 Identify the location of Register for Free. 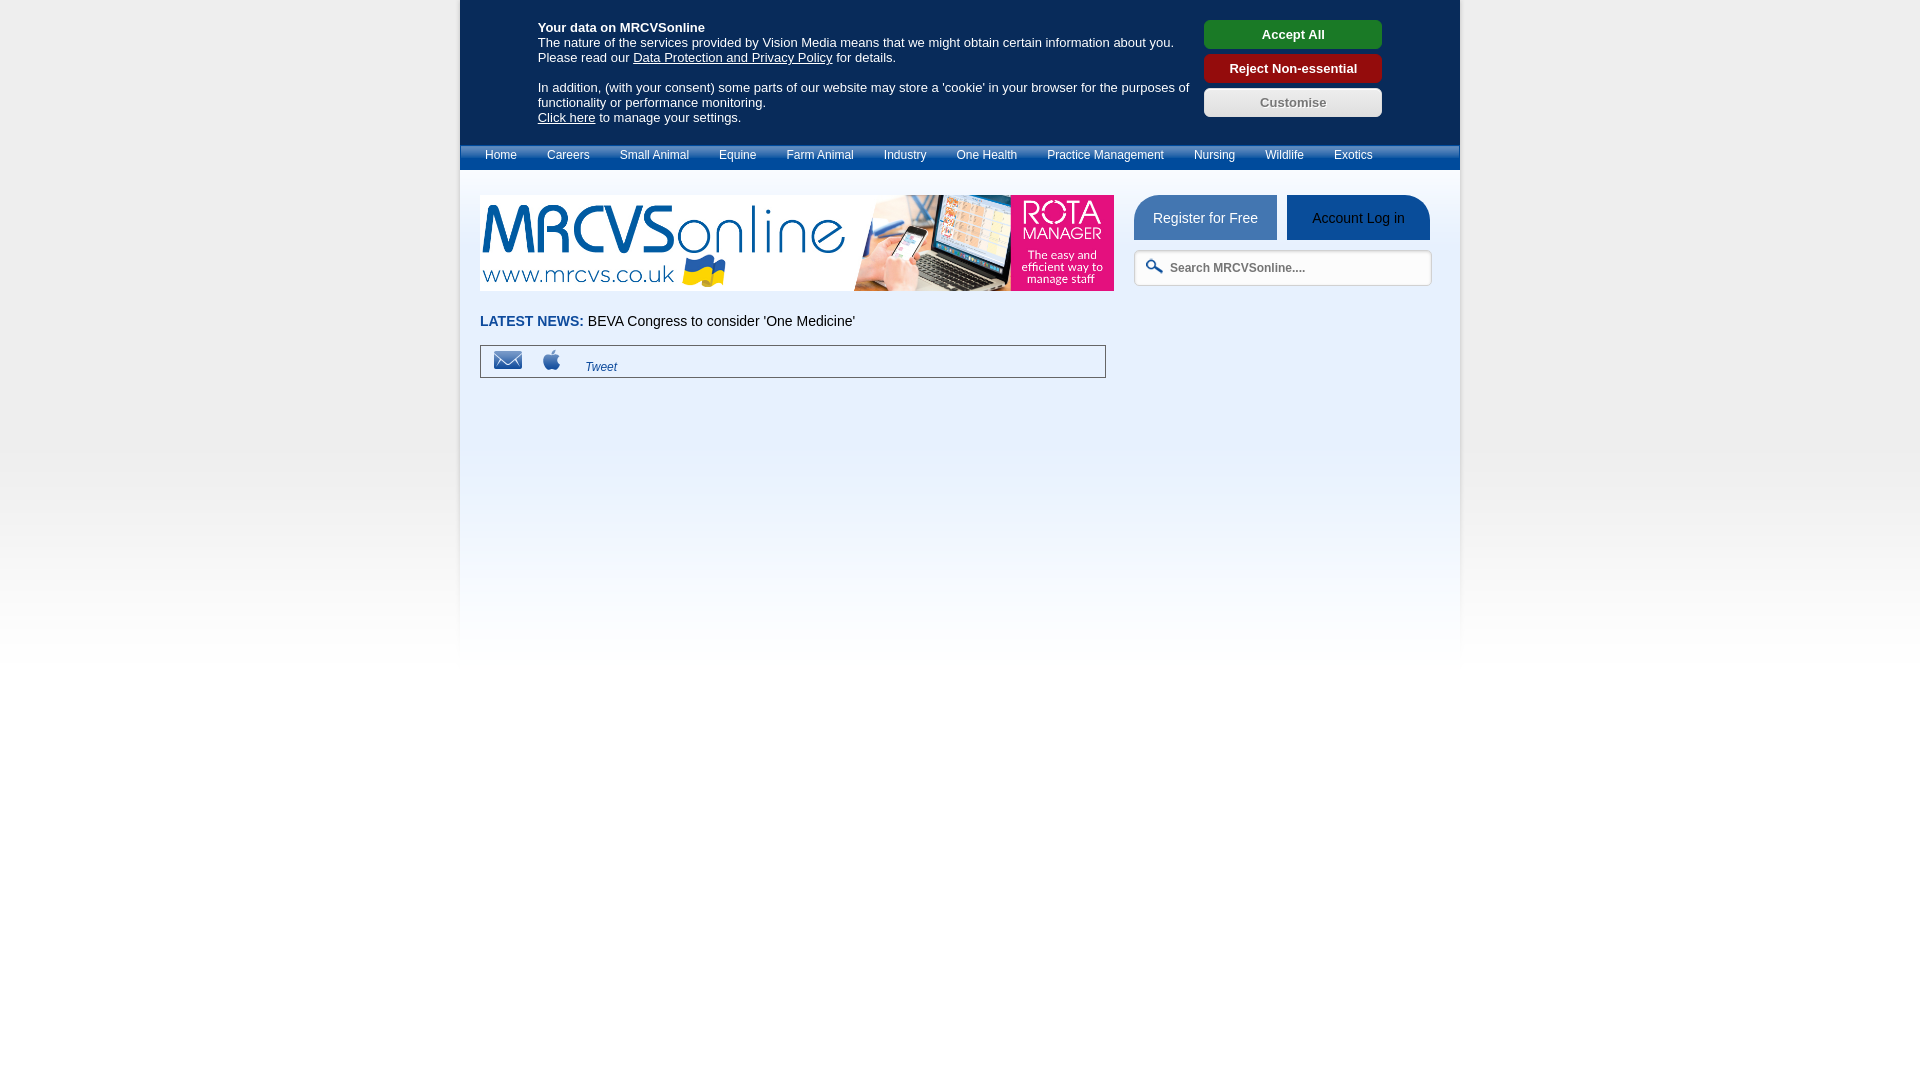
(1205, 217).